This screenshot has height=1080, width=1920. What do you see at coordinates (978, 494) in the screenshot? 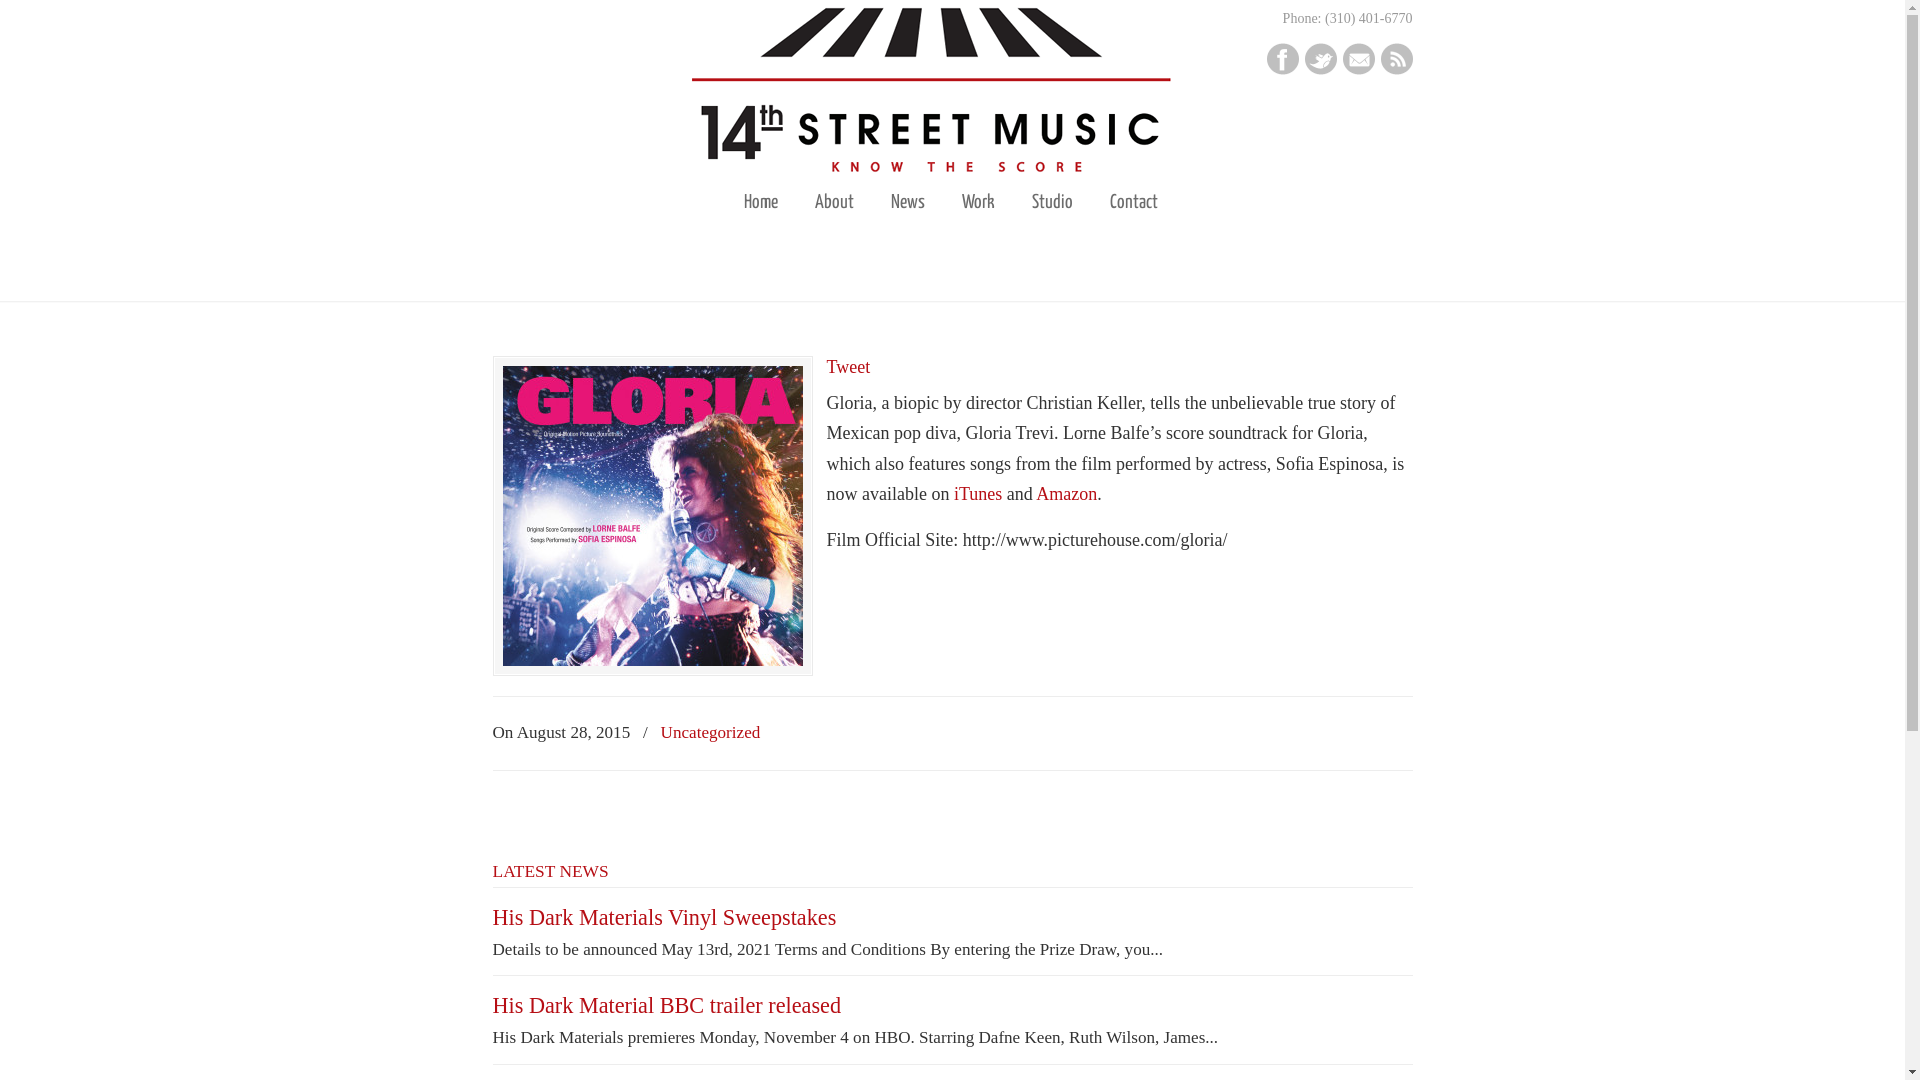
I see `iTunes` at bounding box center [978, 494].